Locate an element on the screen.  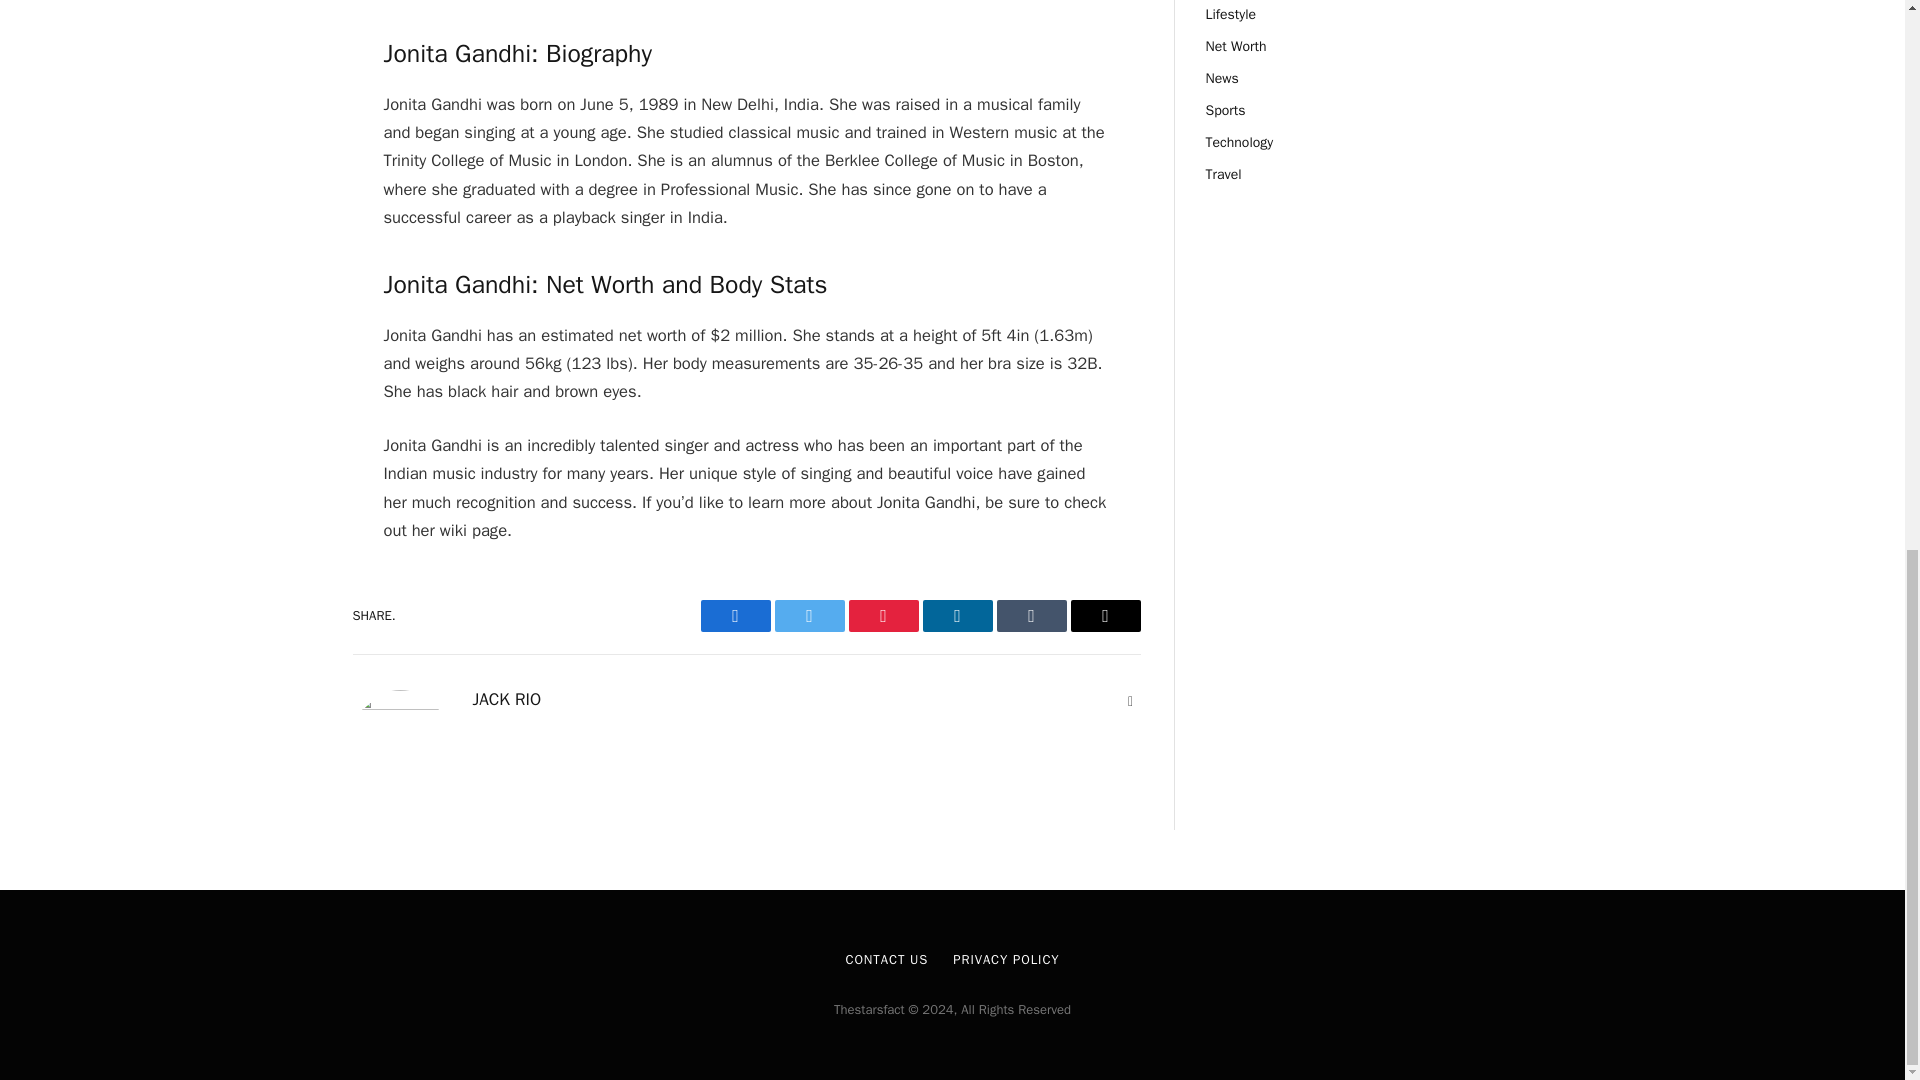
Pinterest is located at coordinates (882, 616).